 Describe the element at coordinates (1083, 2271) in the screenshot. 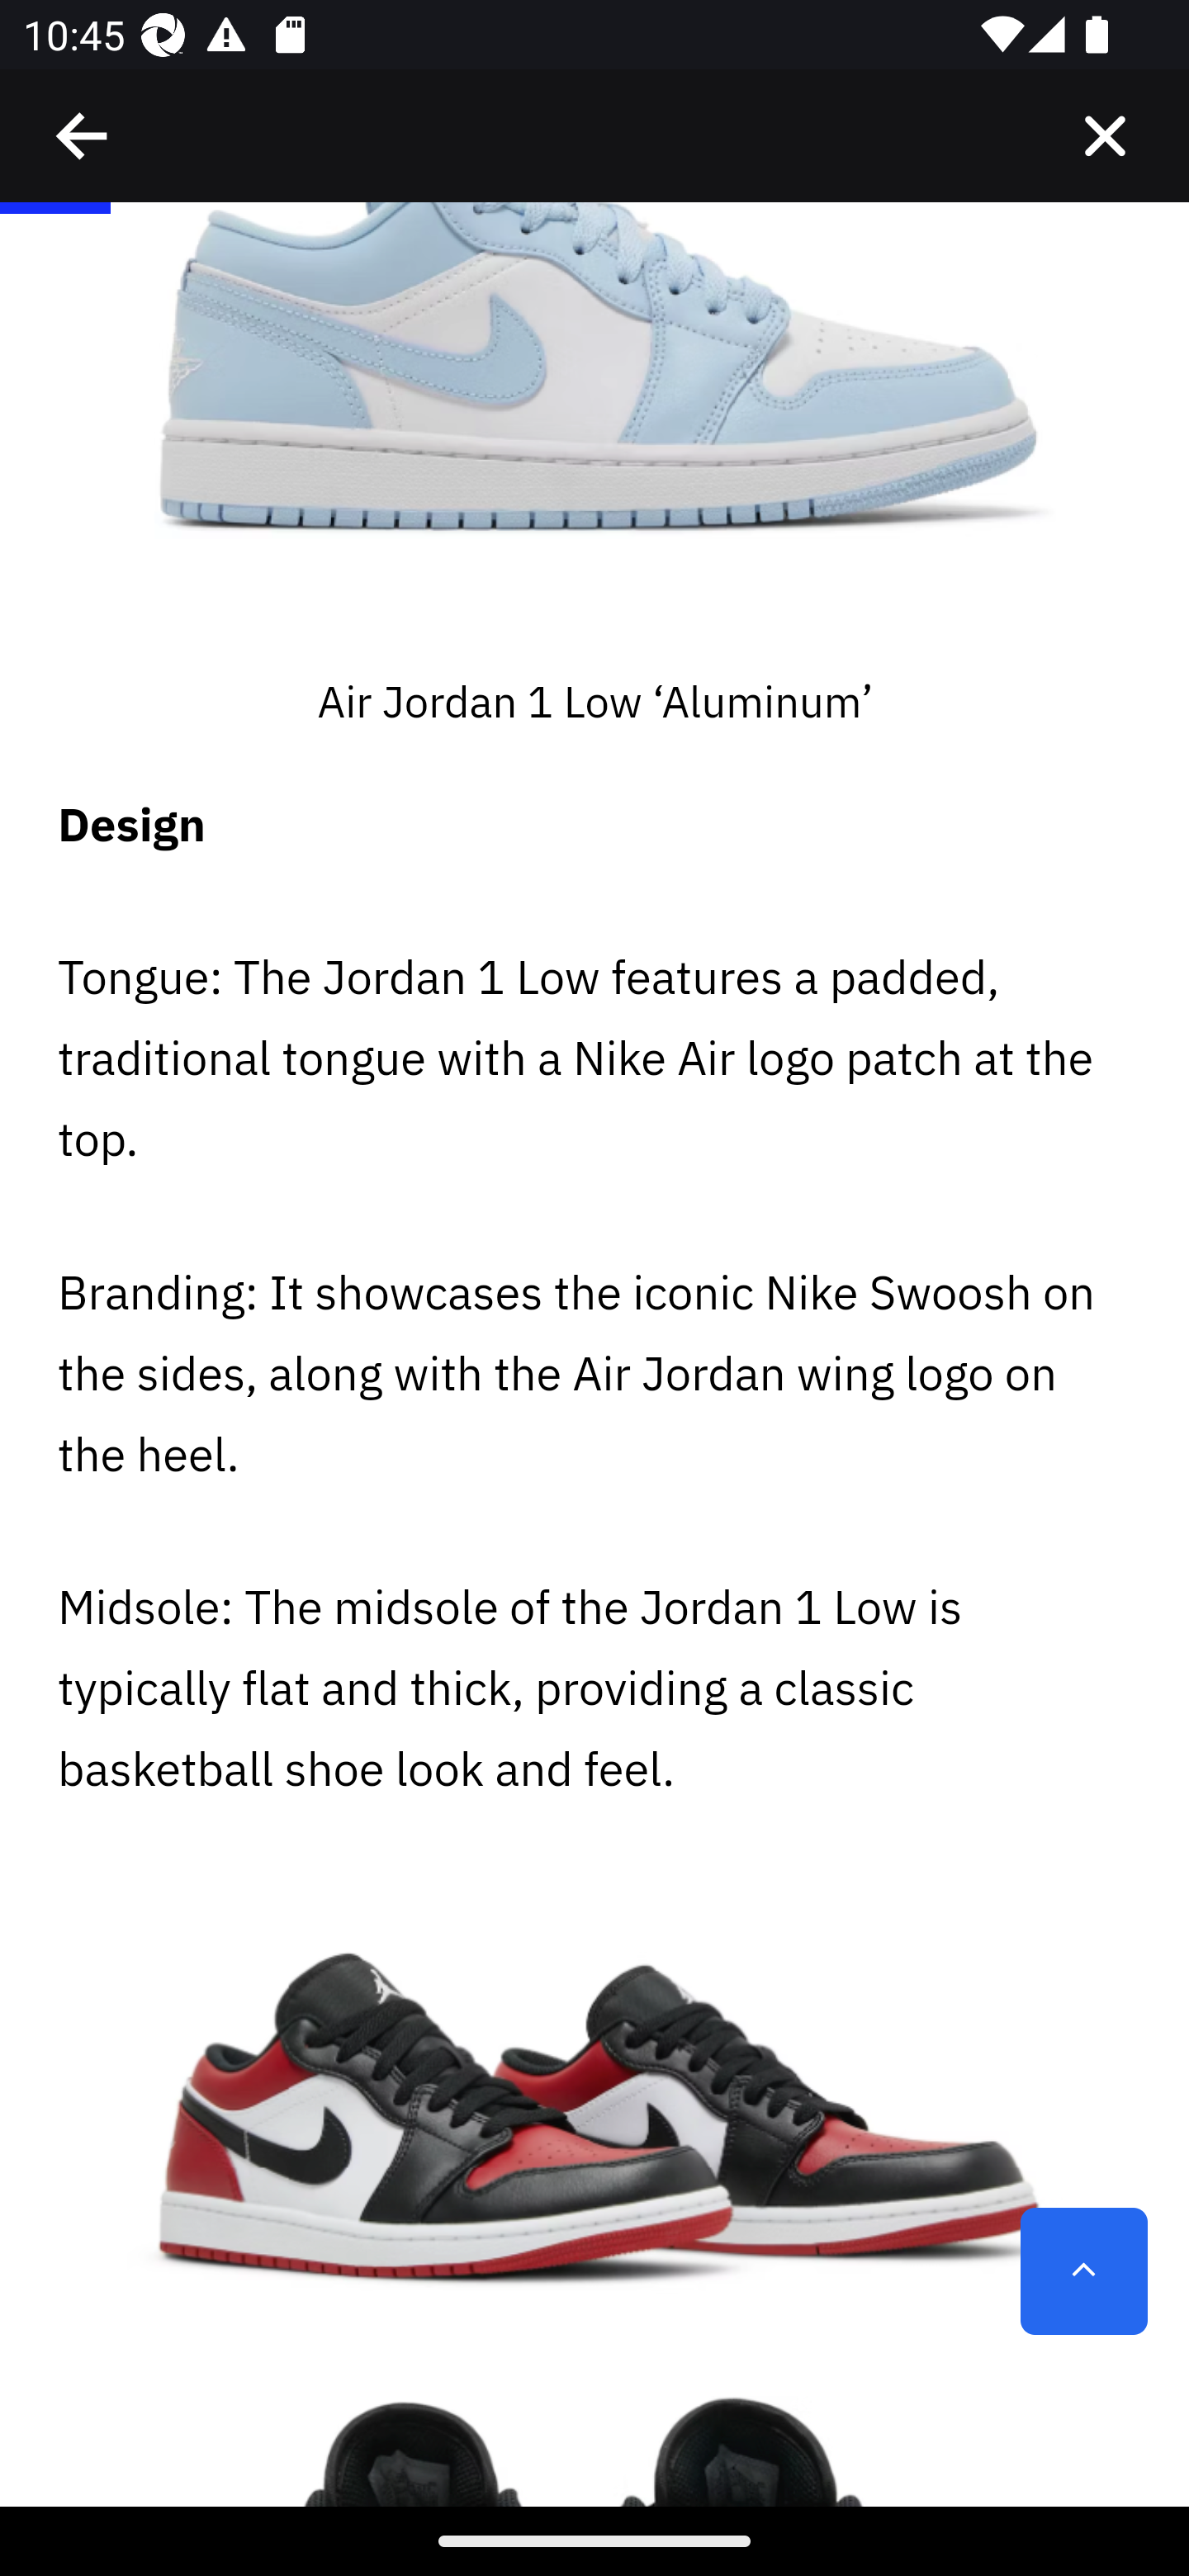

I see `Scroll to top ` at that location.